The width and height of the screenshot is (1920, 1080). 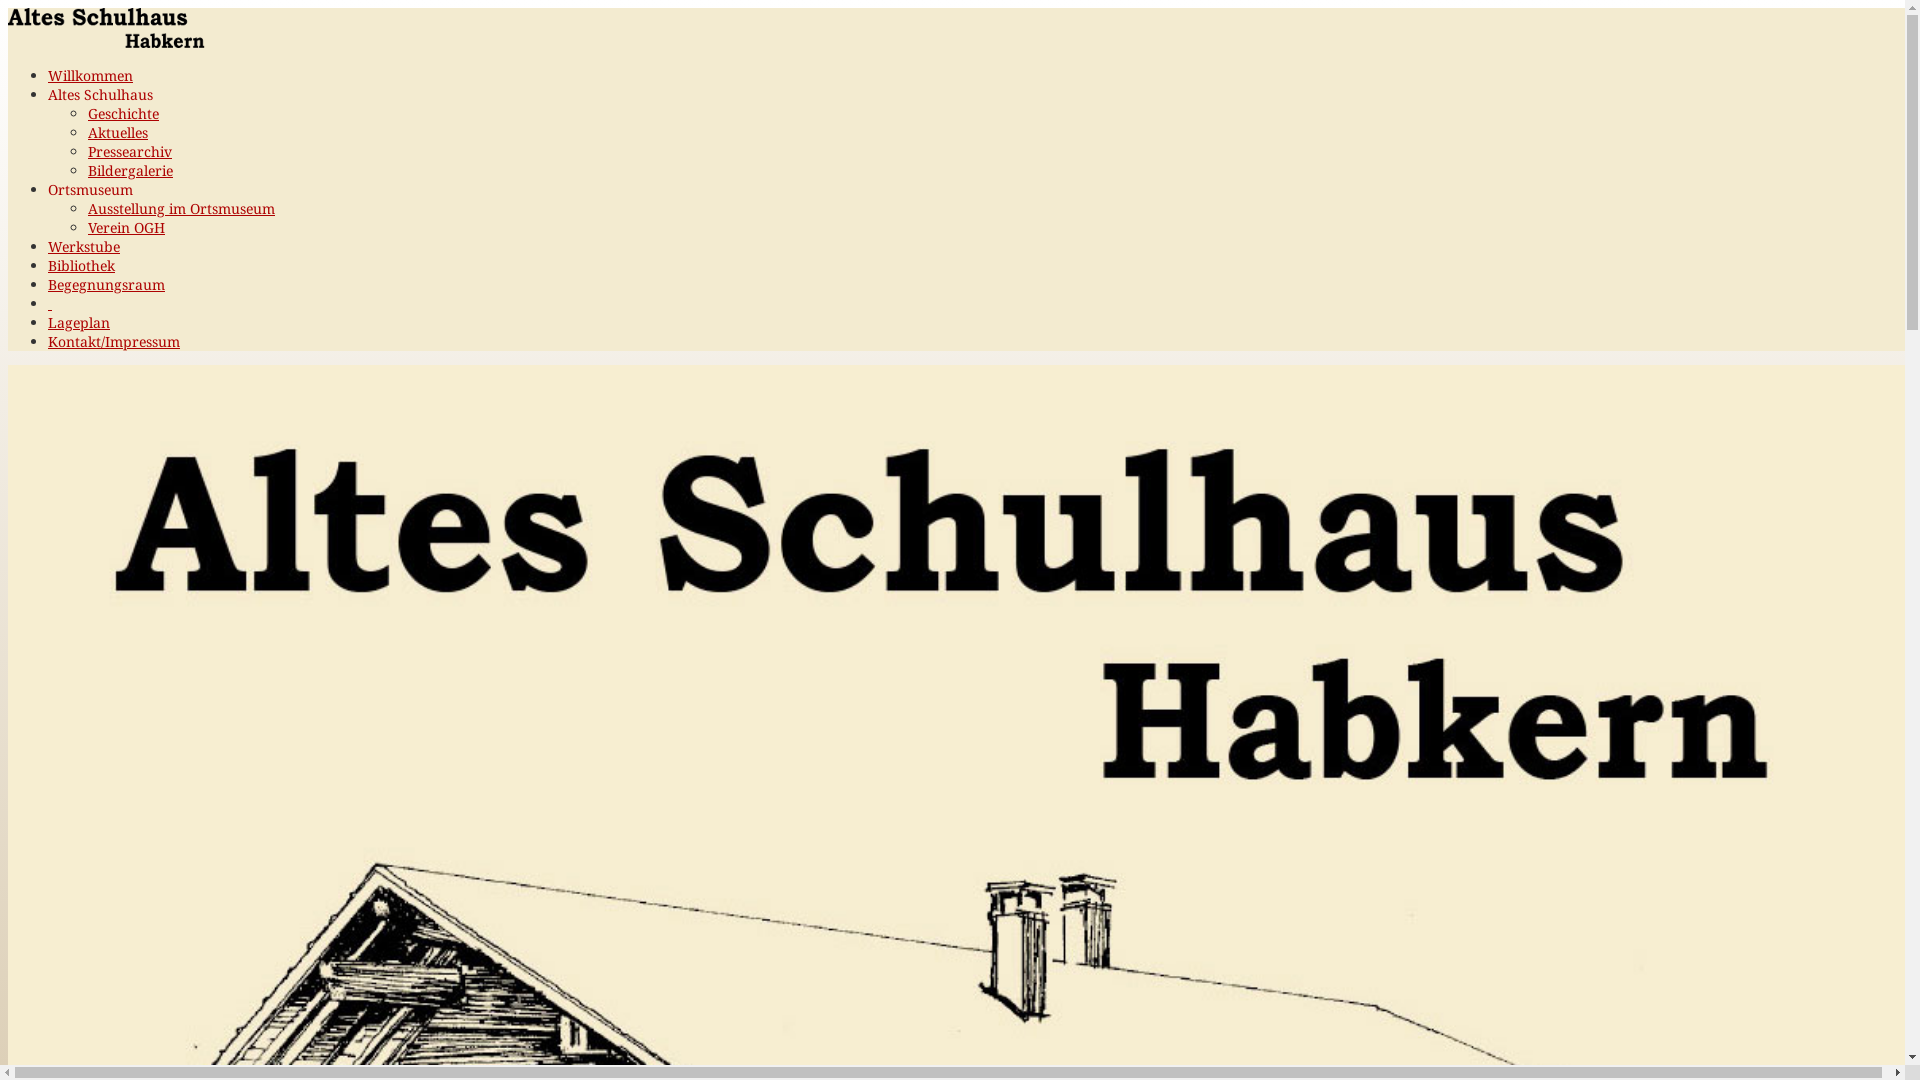 I want to click on  , so click(x=50, y=304).